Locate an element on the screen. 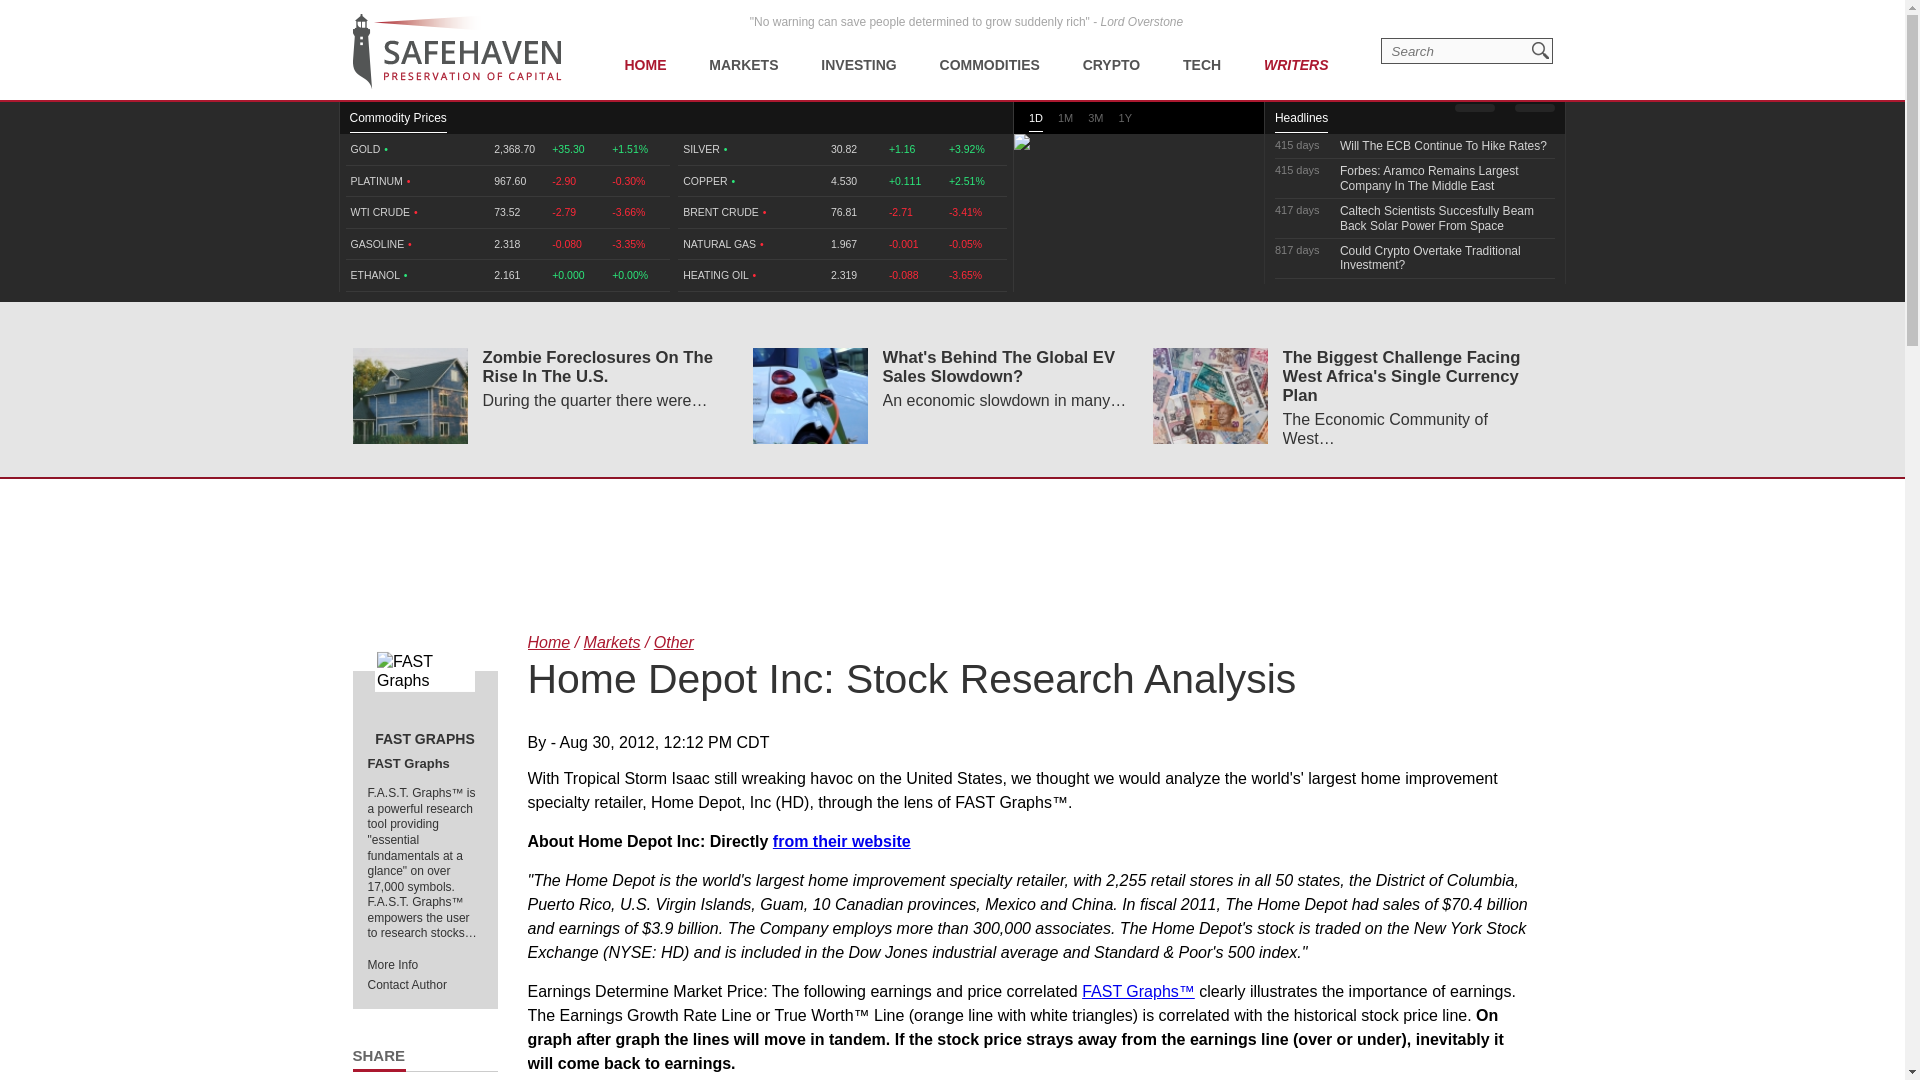 The image size is (1920, 1080). 1D is located at coordinates (1036, 122).